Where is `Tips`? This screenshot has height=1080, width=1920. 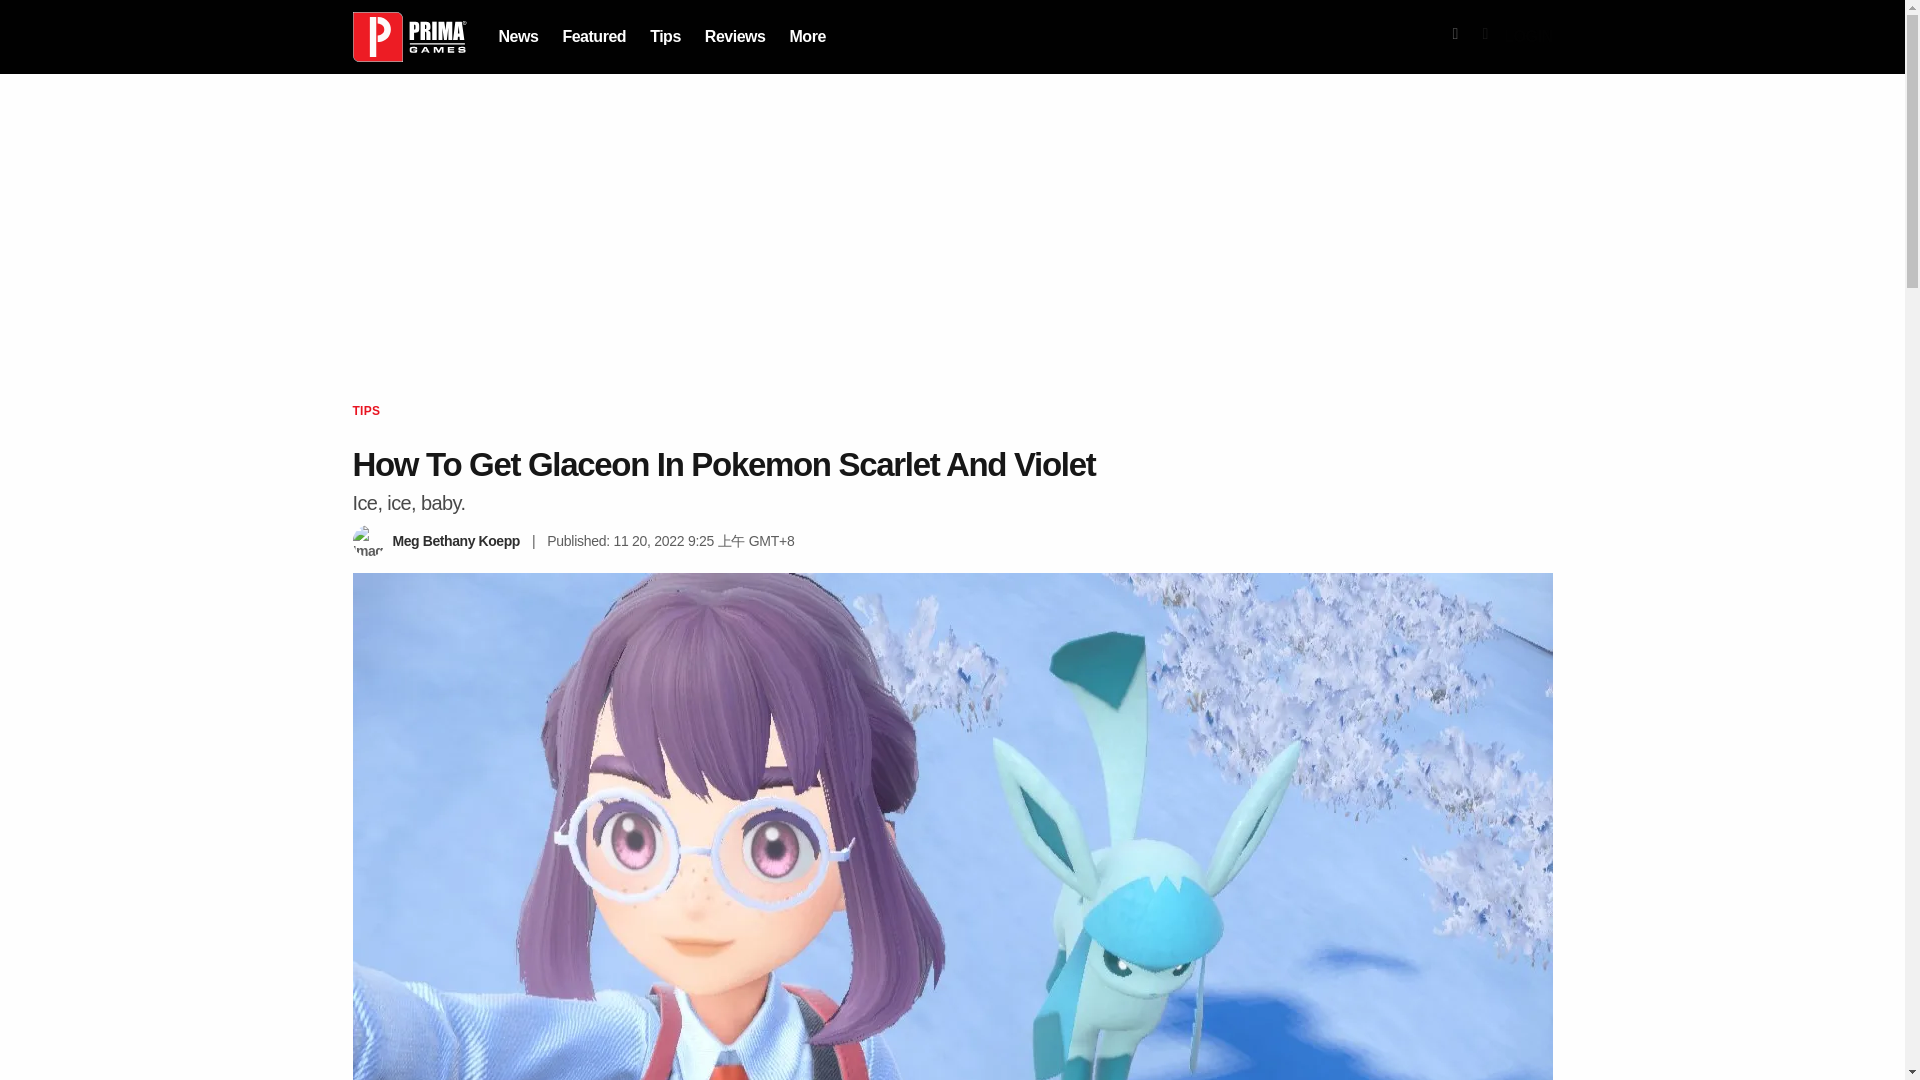 Tips is located at coordinates (666, 36).